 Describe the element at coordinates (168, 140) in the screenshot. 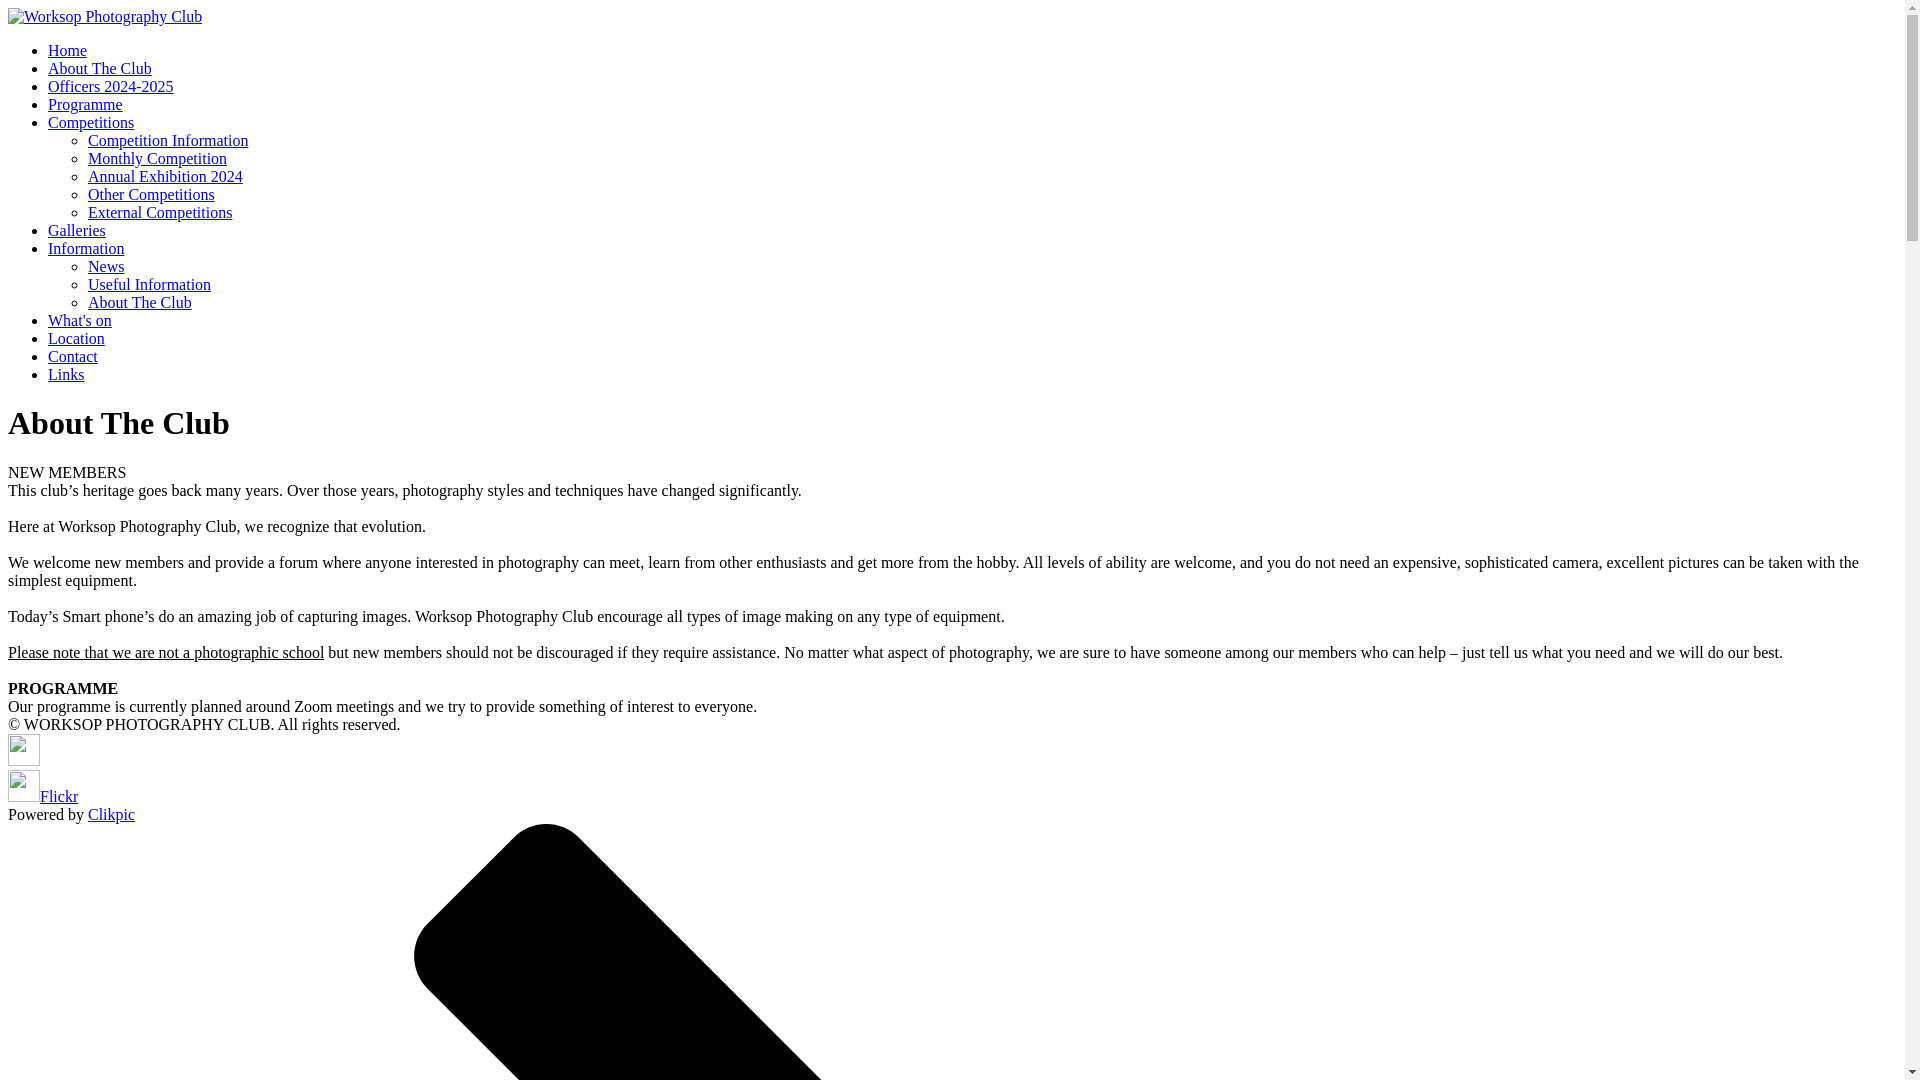

I see `Competition Information` at that location.